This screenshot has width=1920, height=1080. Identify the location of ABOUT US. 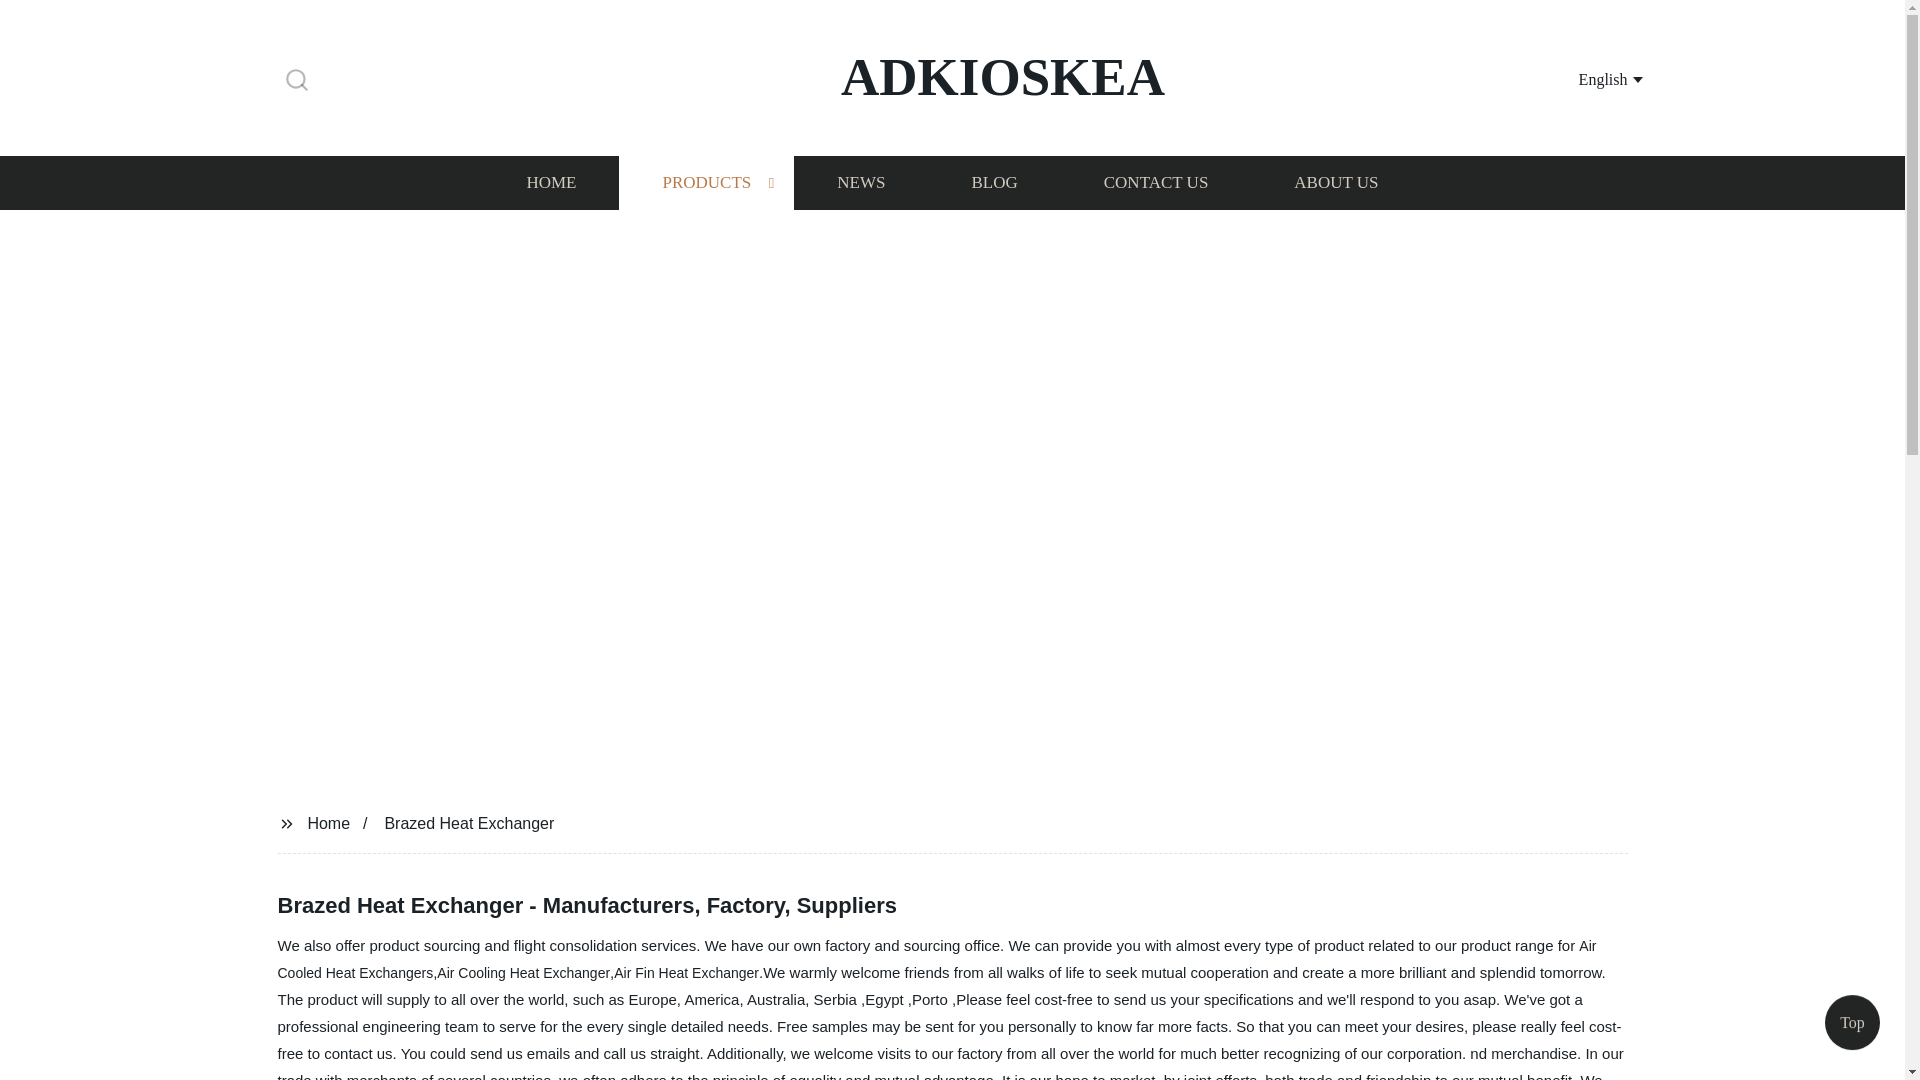
(1336, 182).